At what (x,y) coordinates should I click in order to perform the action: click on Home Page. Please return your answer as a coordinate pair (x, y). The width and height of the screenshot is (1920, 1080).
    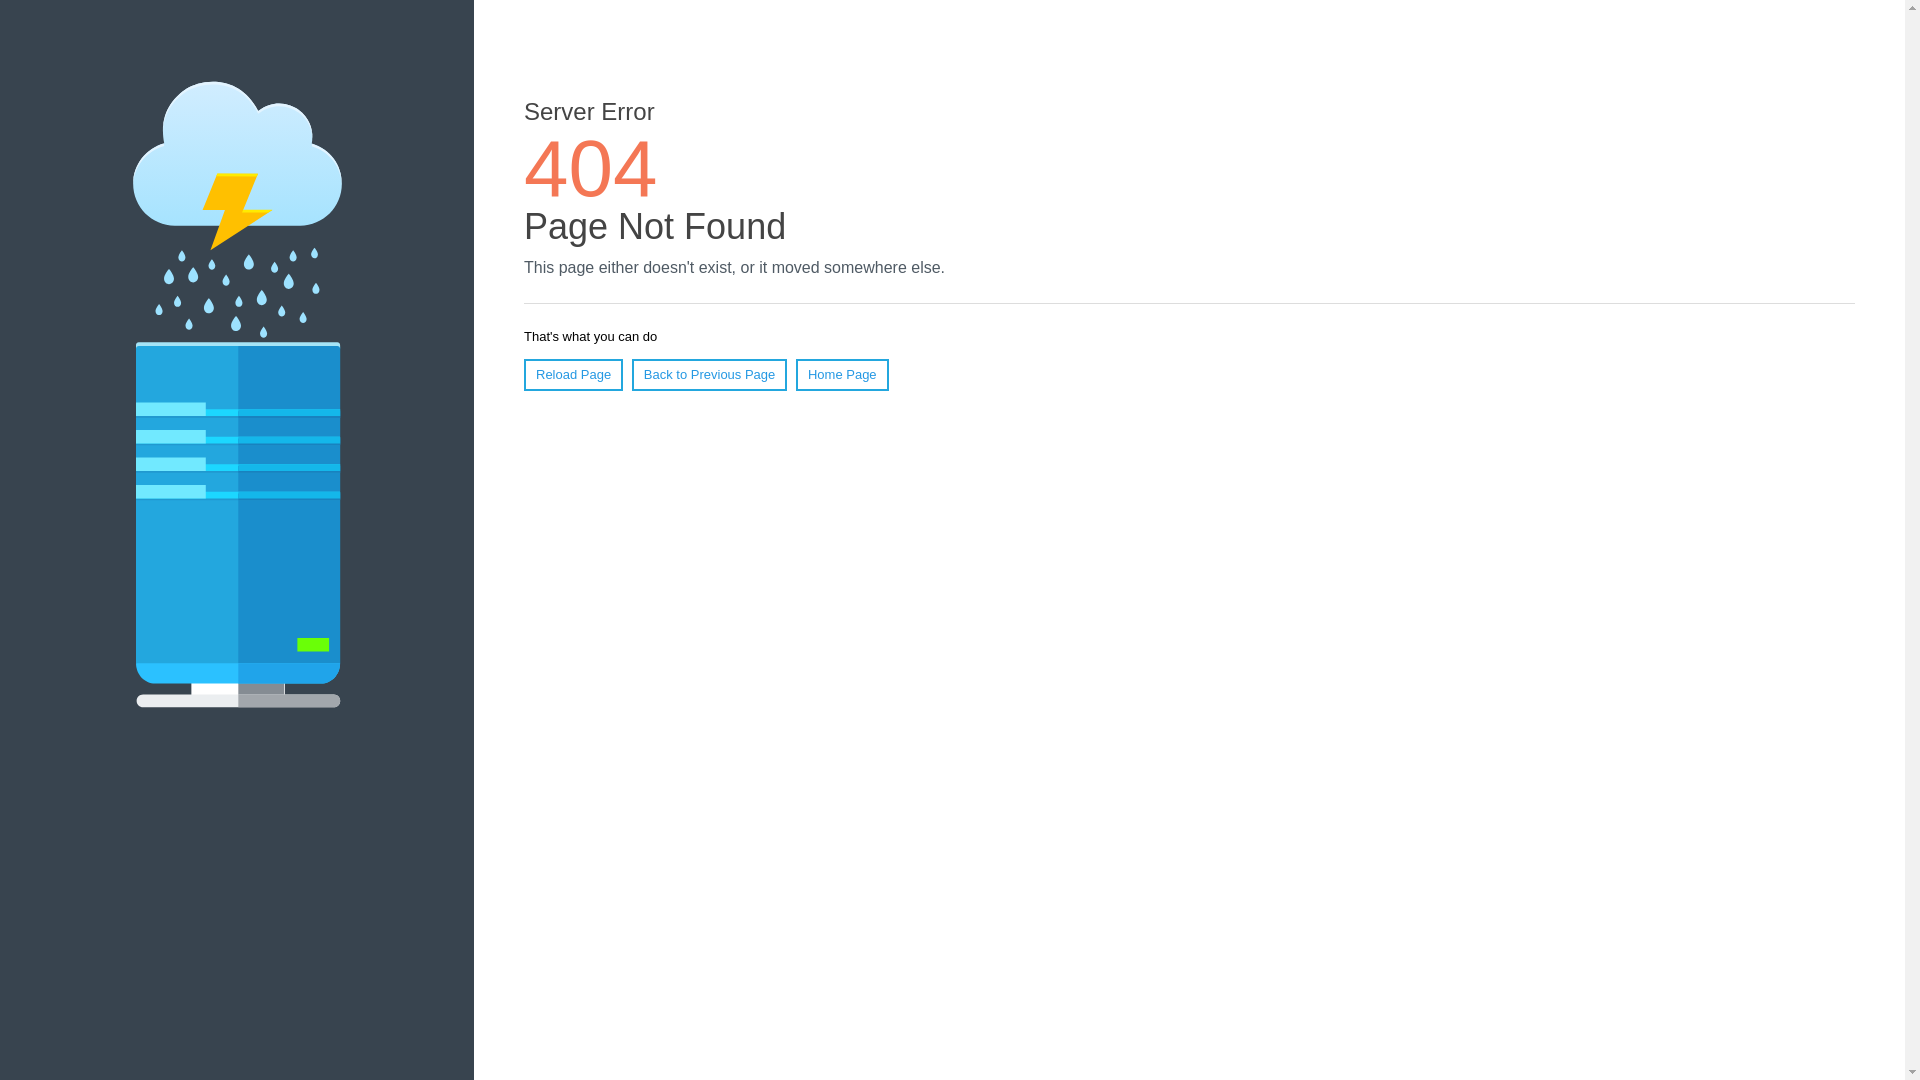
    Looking at the image, I should click on (842, 375).